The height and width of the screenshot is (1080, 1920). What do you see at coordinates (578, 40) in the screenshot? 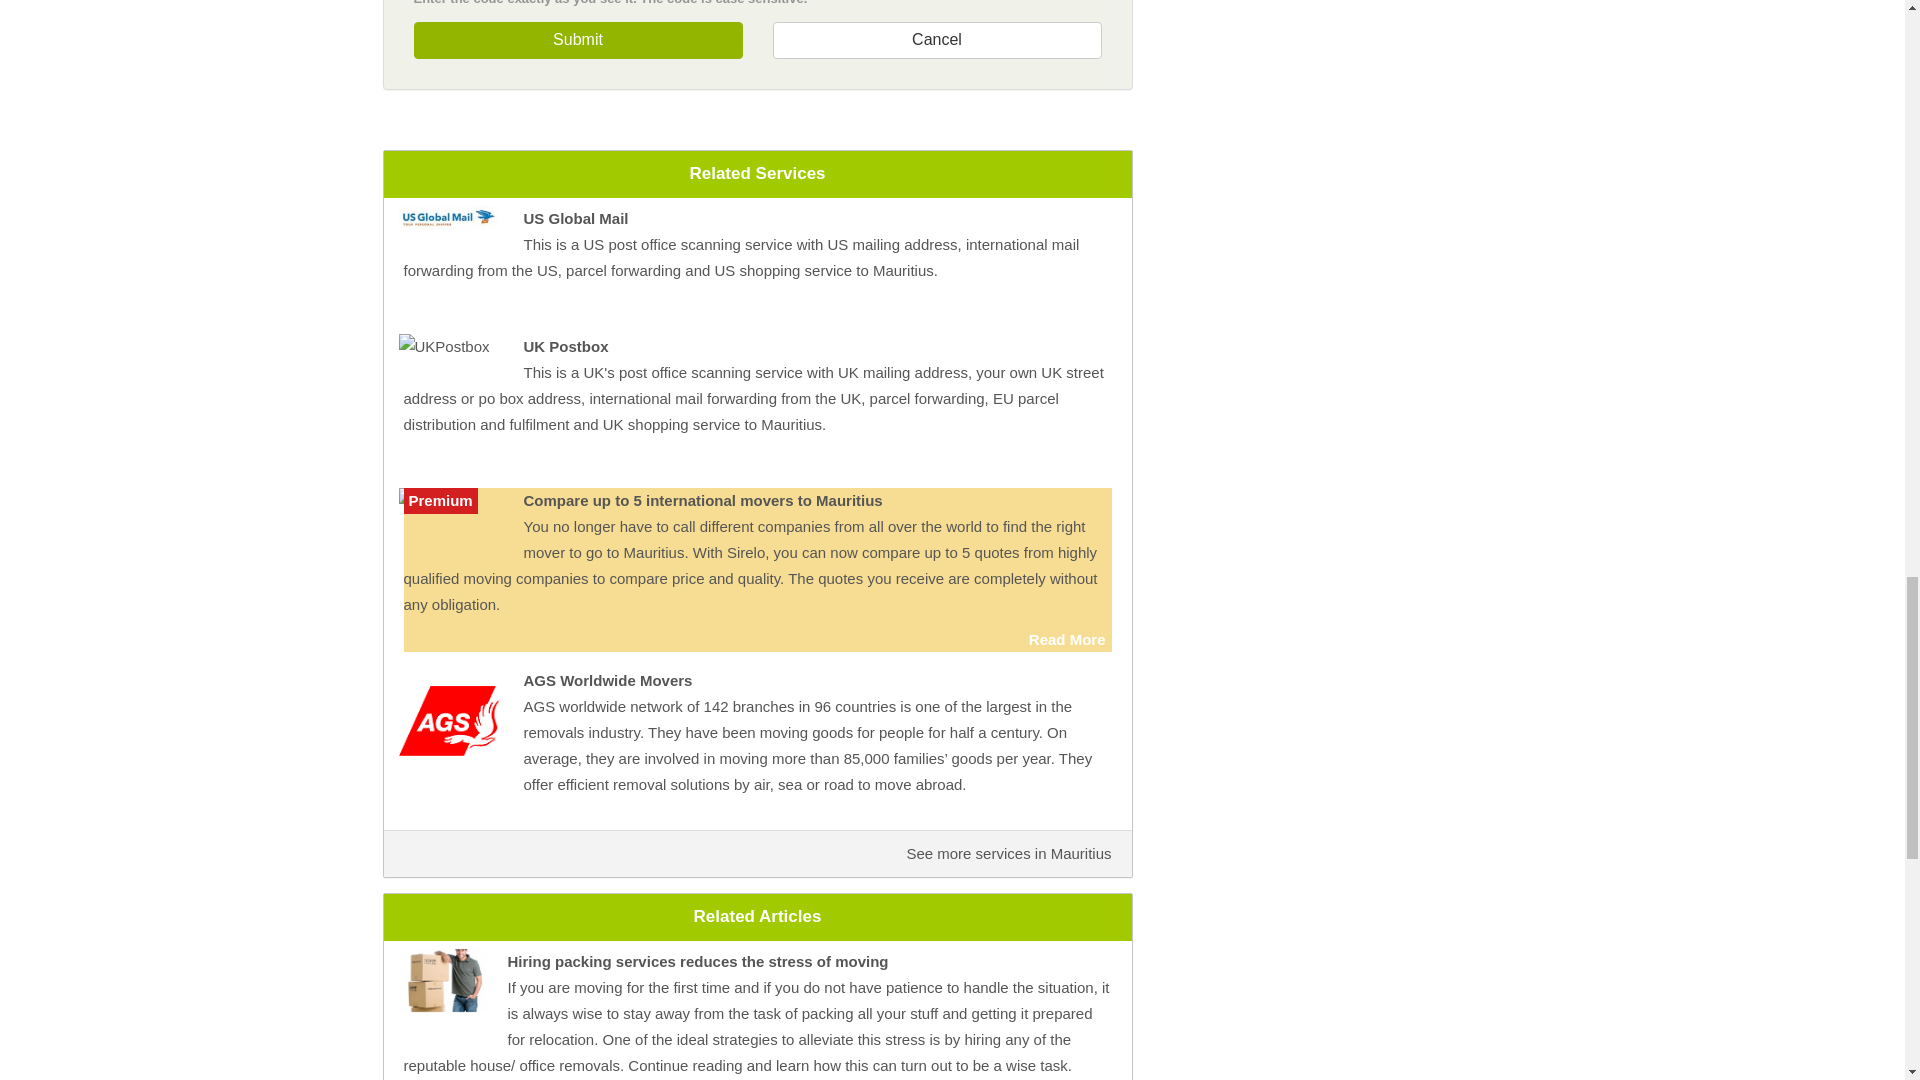
I see `Submit` at bounding box center [578, 40].